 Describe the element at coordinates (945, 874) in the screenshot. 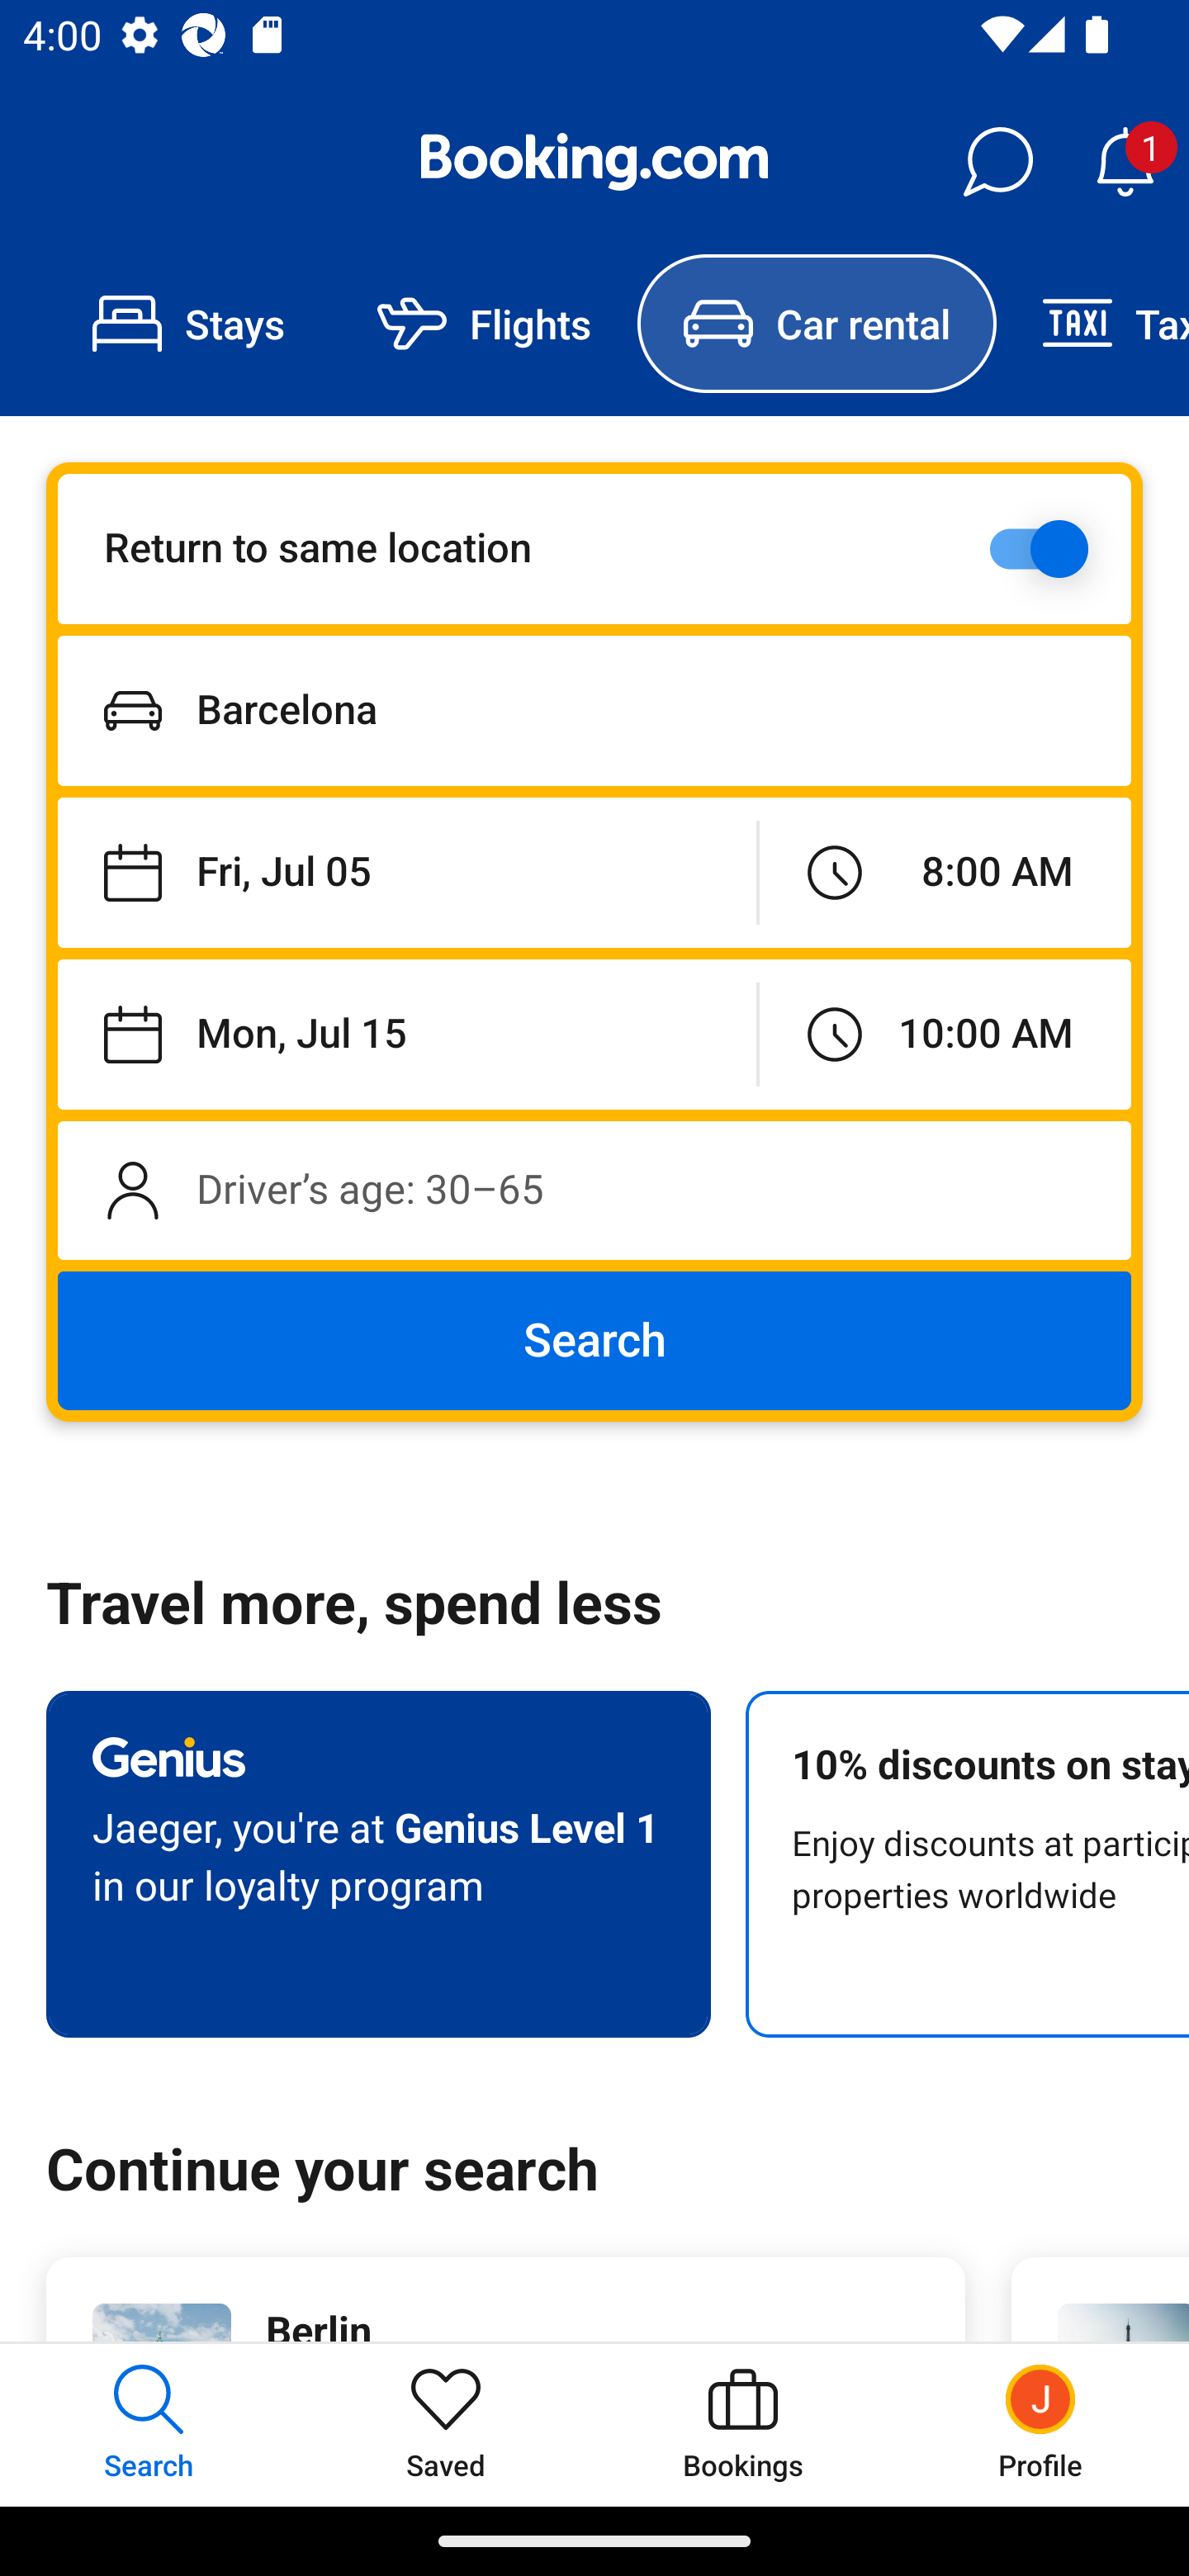

I see `Pick-up time: 08:00:00.000` at that location.